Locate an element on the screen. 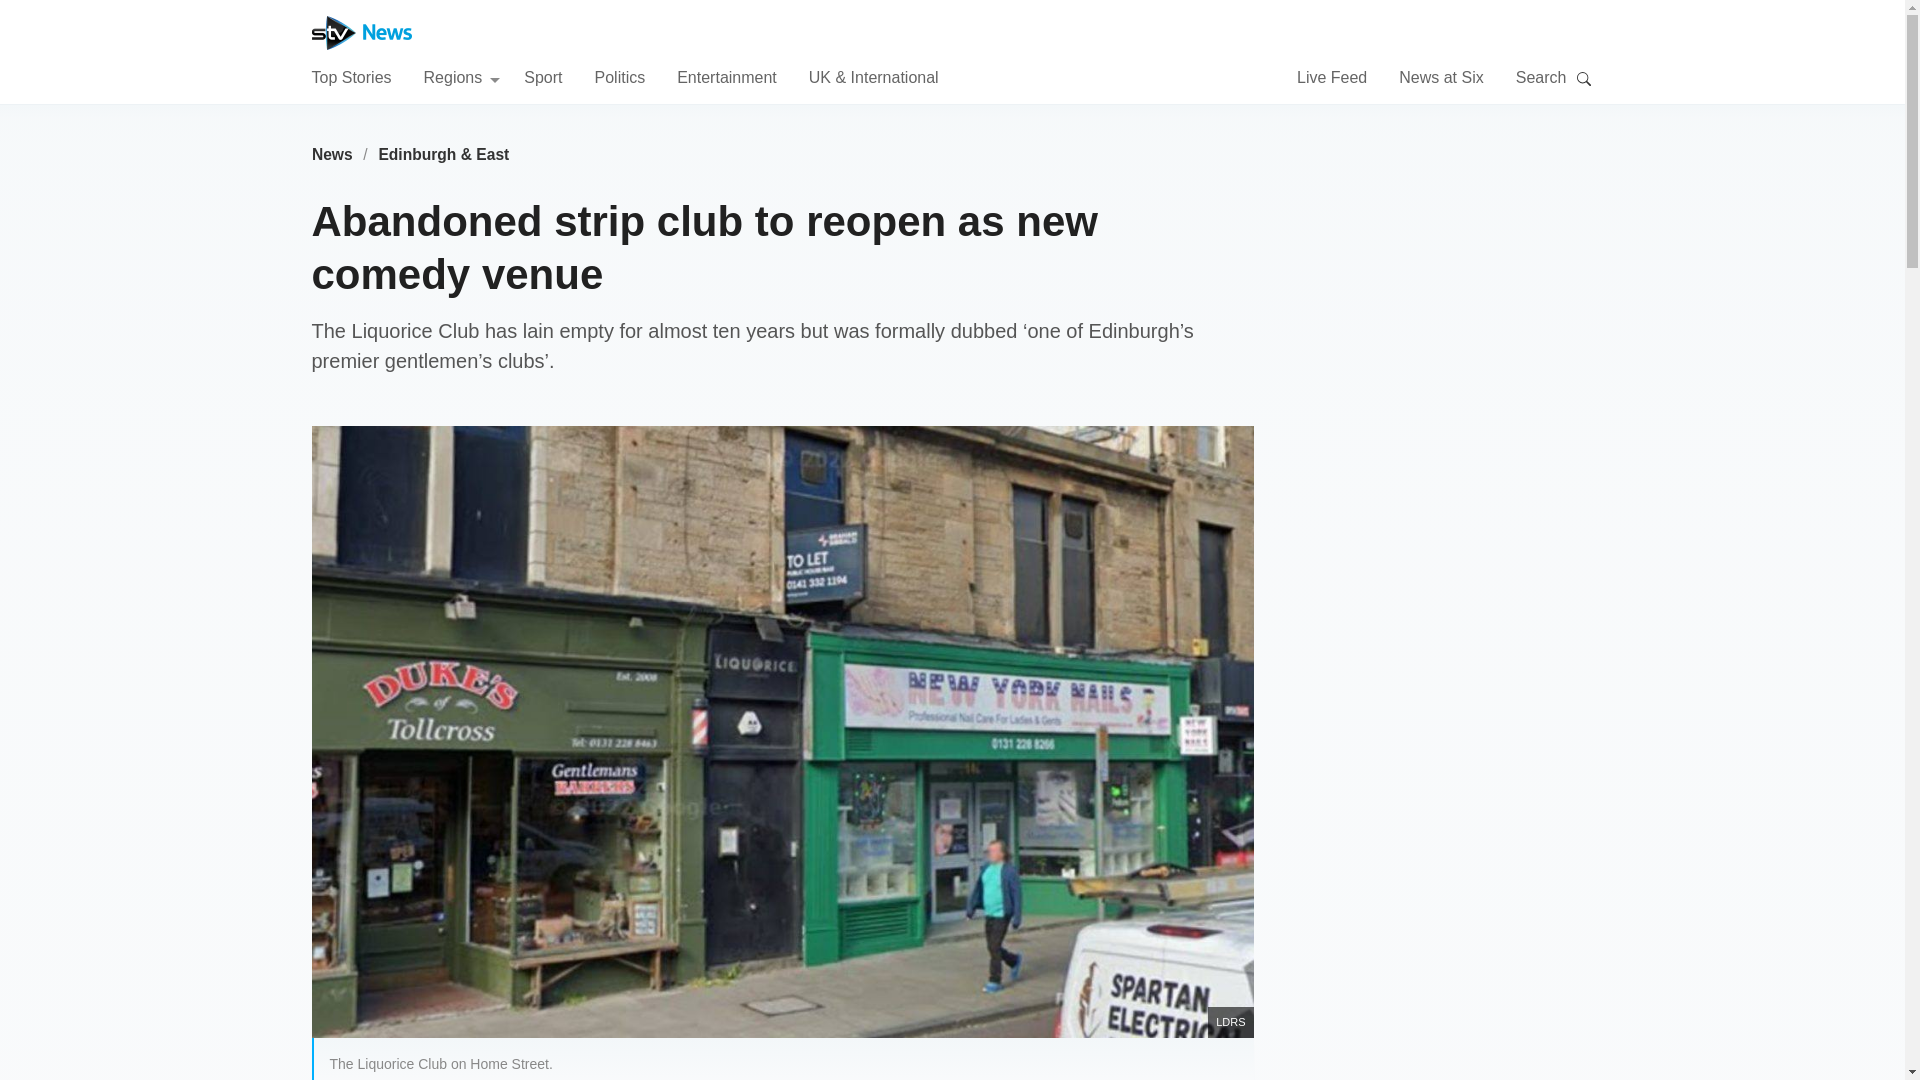 The image size is (1920, 1080). Entertainment is located at coordinates (727, 76).